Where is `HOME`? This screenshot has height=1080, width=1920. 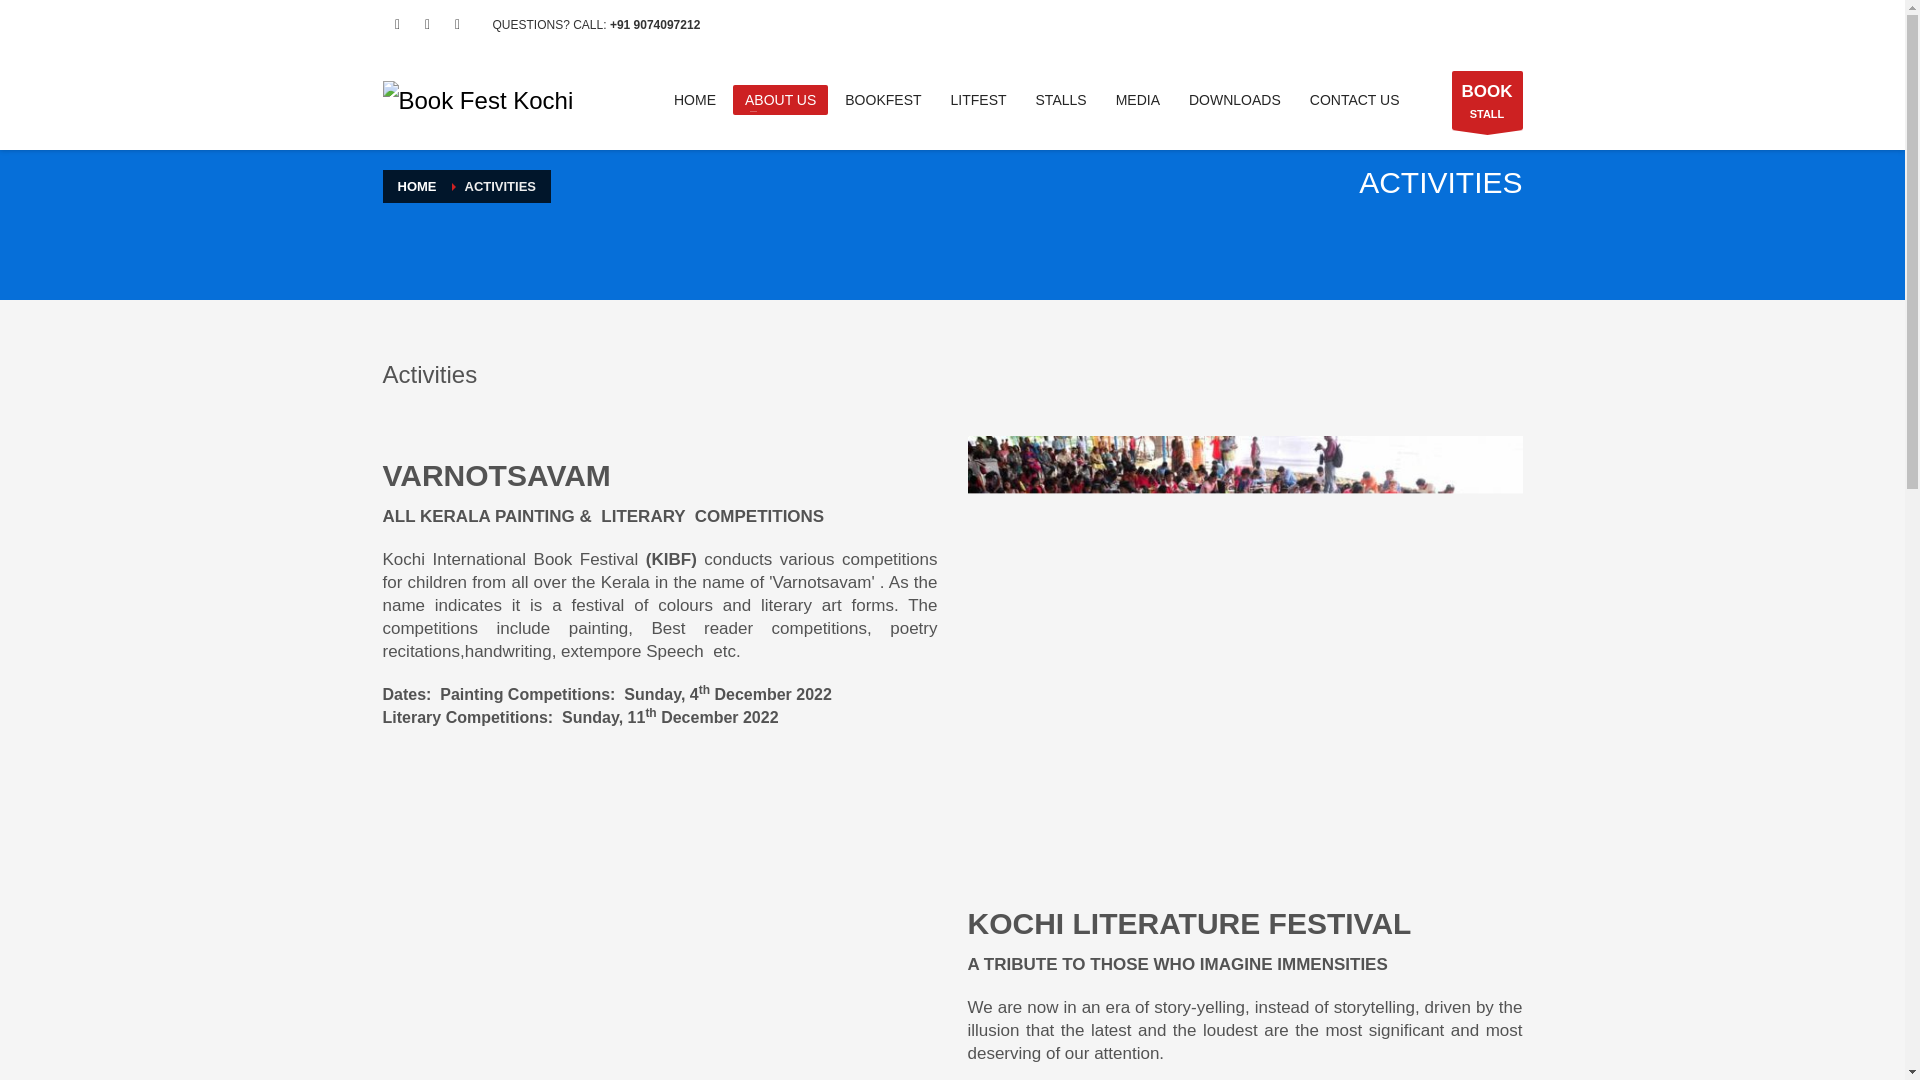
HOME is located at coordinates (1234, 100).